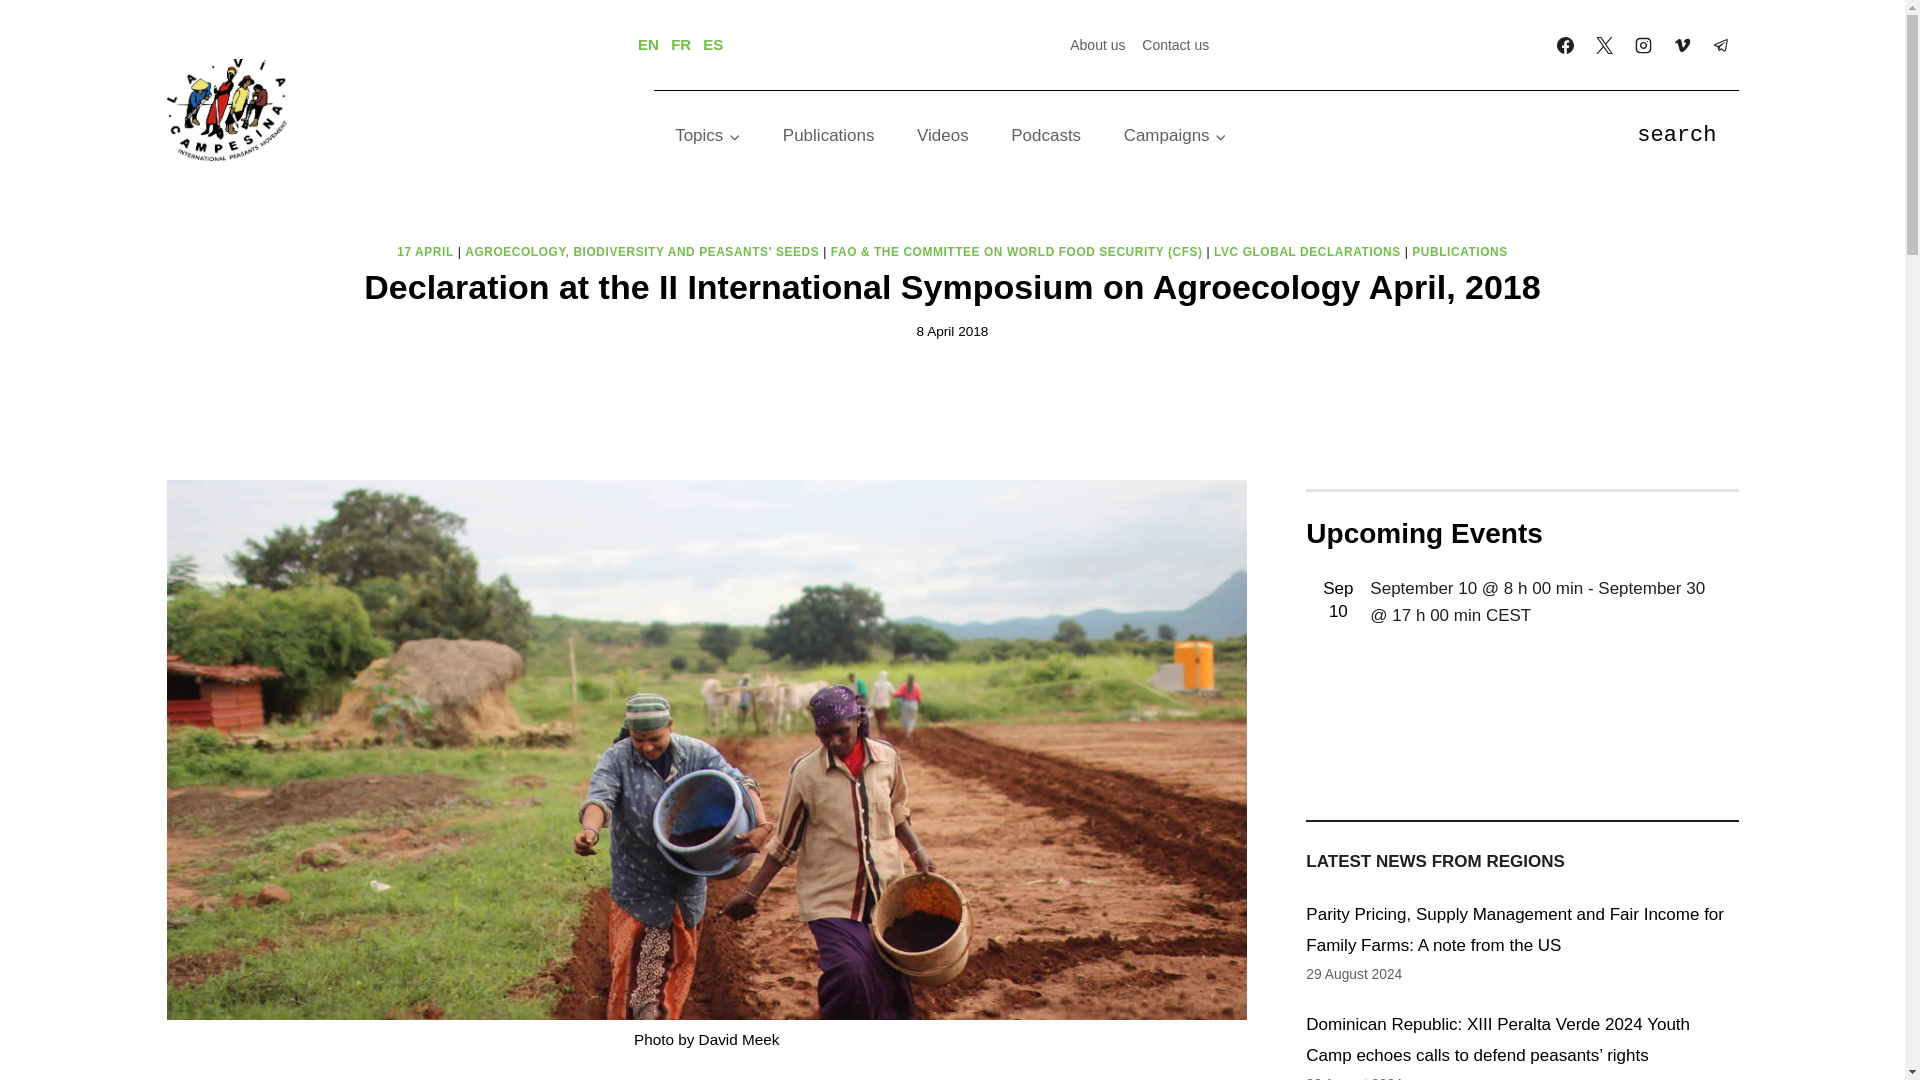  Describe the element at coordinates (680, 44) in the screenshot. I see `FR` at that location.